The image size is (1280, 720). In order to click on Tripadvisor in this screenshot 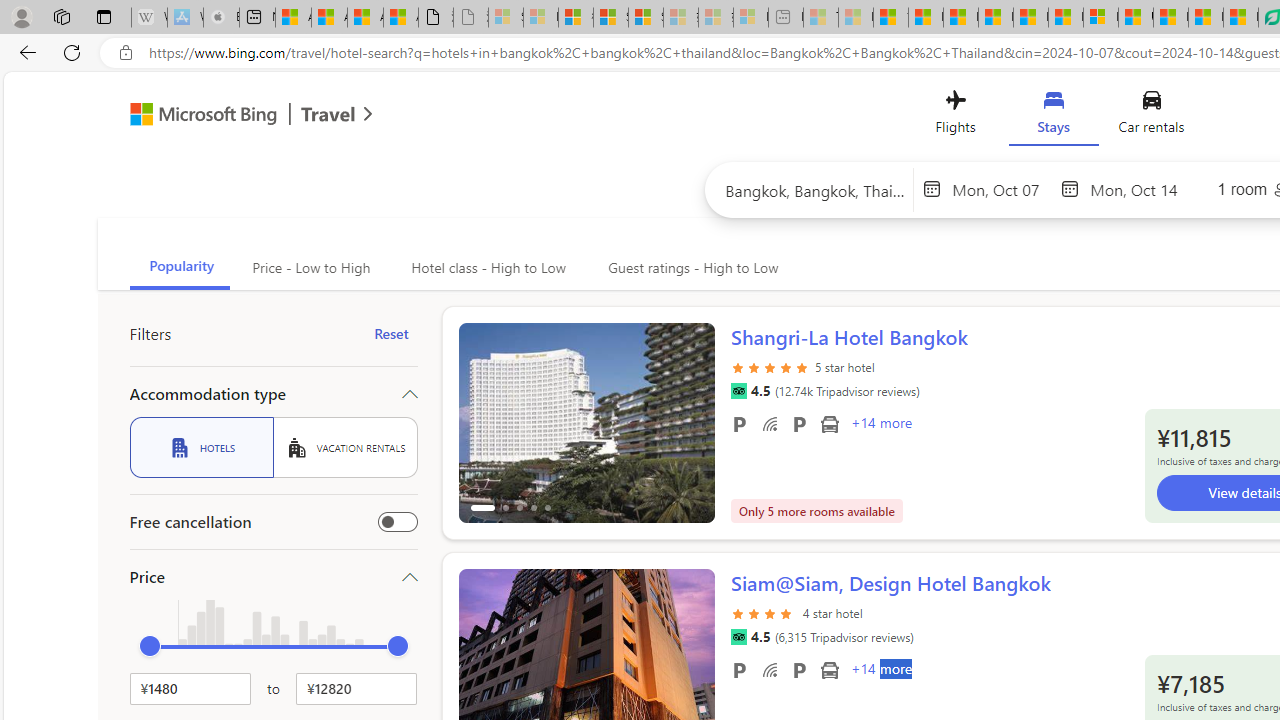, I will do `click(738, 637)`.